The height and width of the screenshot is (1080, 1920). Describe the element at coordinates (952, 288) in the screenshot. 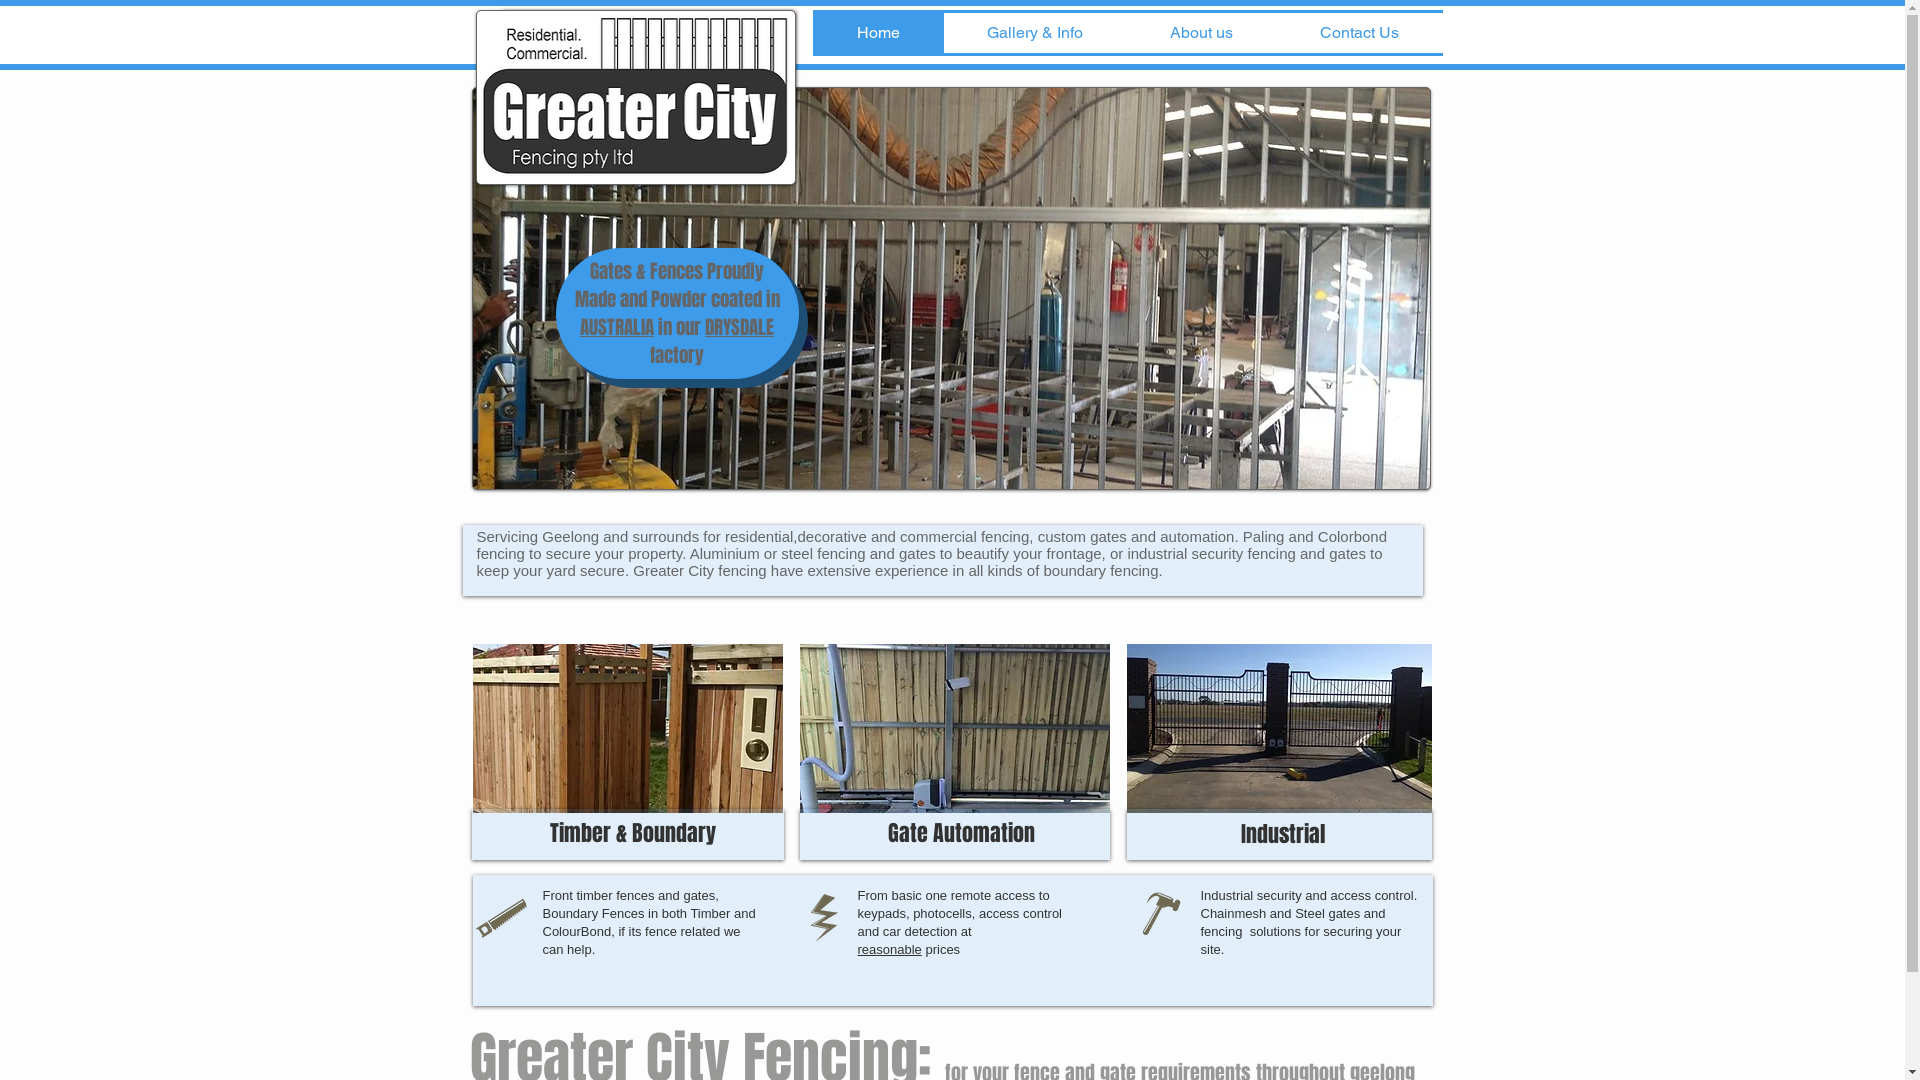

I see `image (10).jpeg` at that location.